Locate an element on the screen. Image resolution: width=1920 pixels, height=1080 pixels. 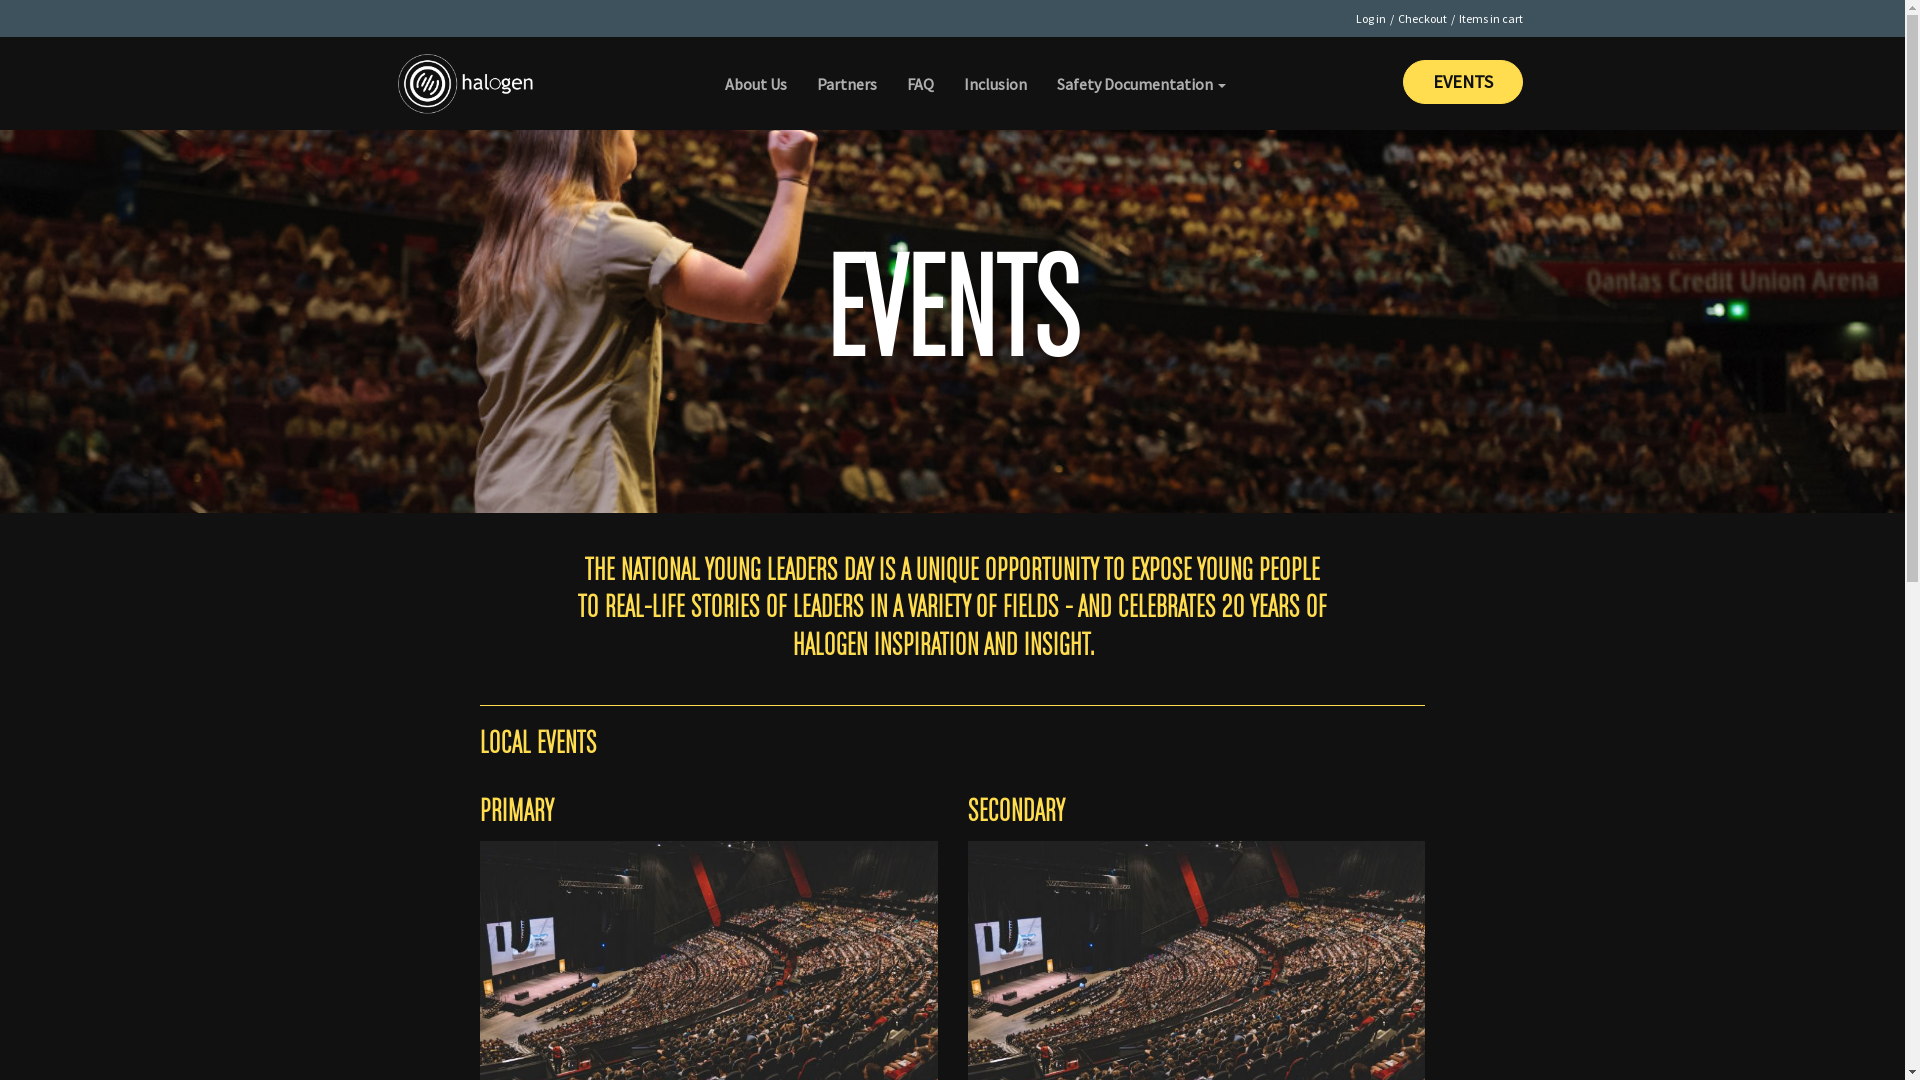
Inclusion is located at coordinates (996, 70).